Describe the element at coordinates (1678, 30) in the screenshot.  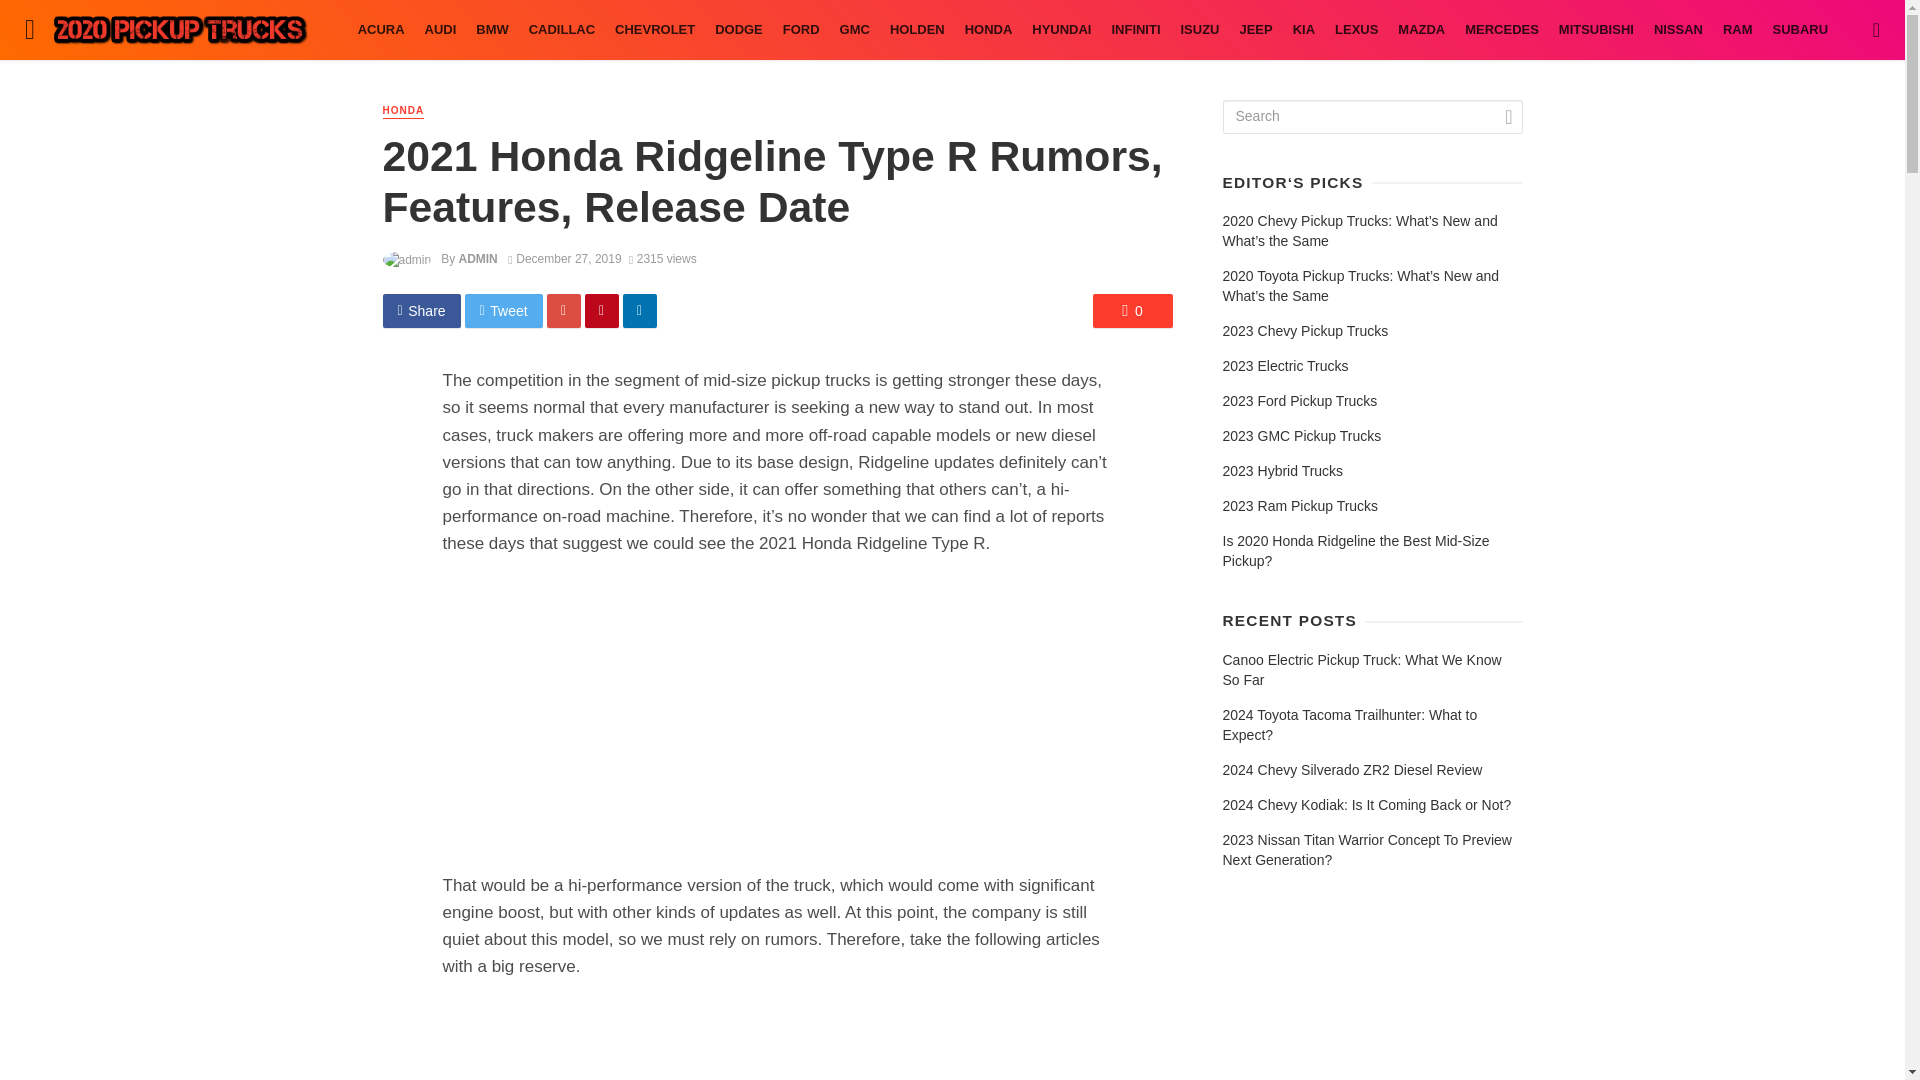
I see `NISSAN` at that location.